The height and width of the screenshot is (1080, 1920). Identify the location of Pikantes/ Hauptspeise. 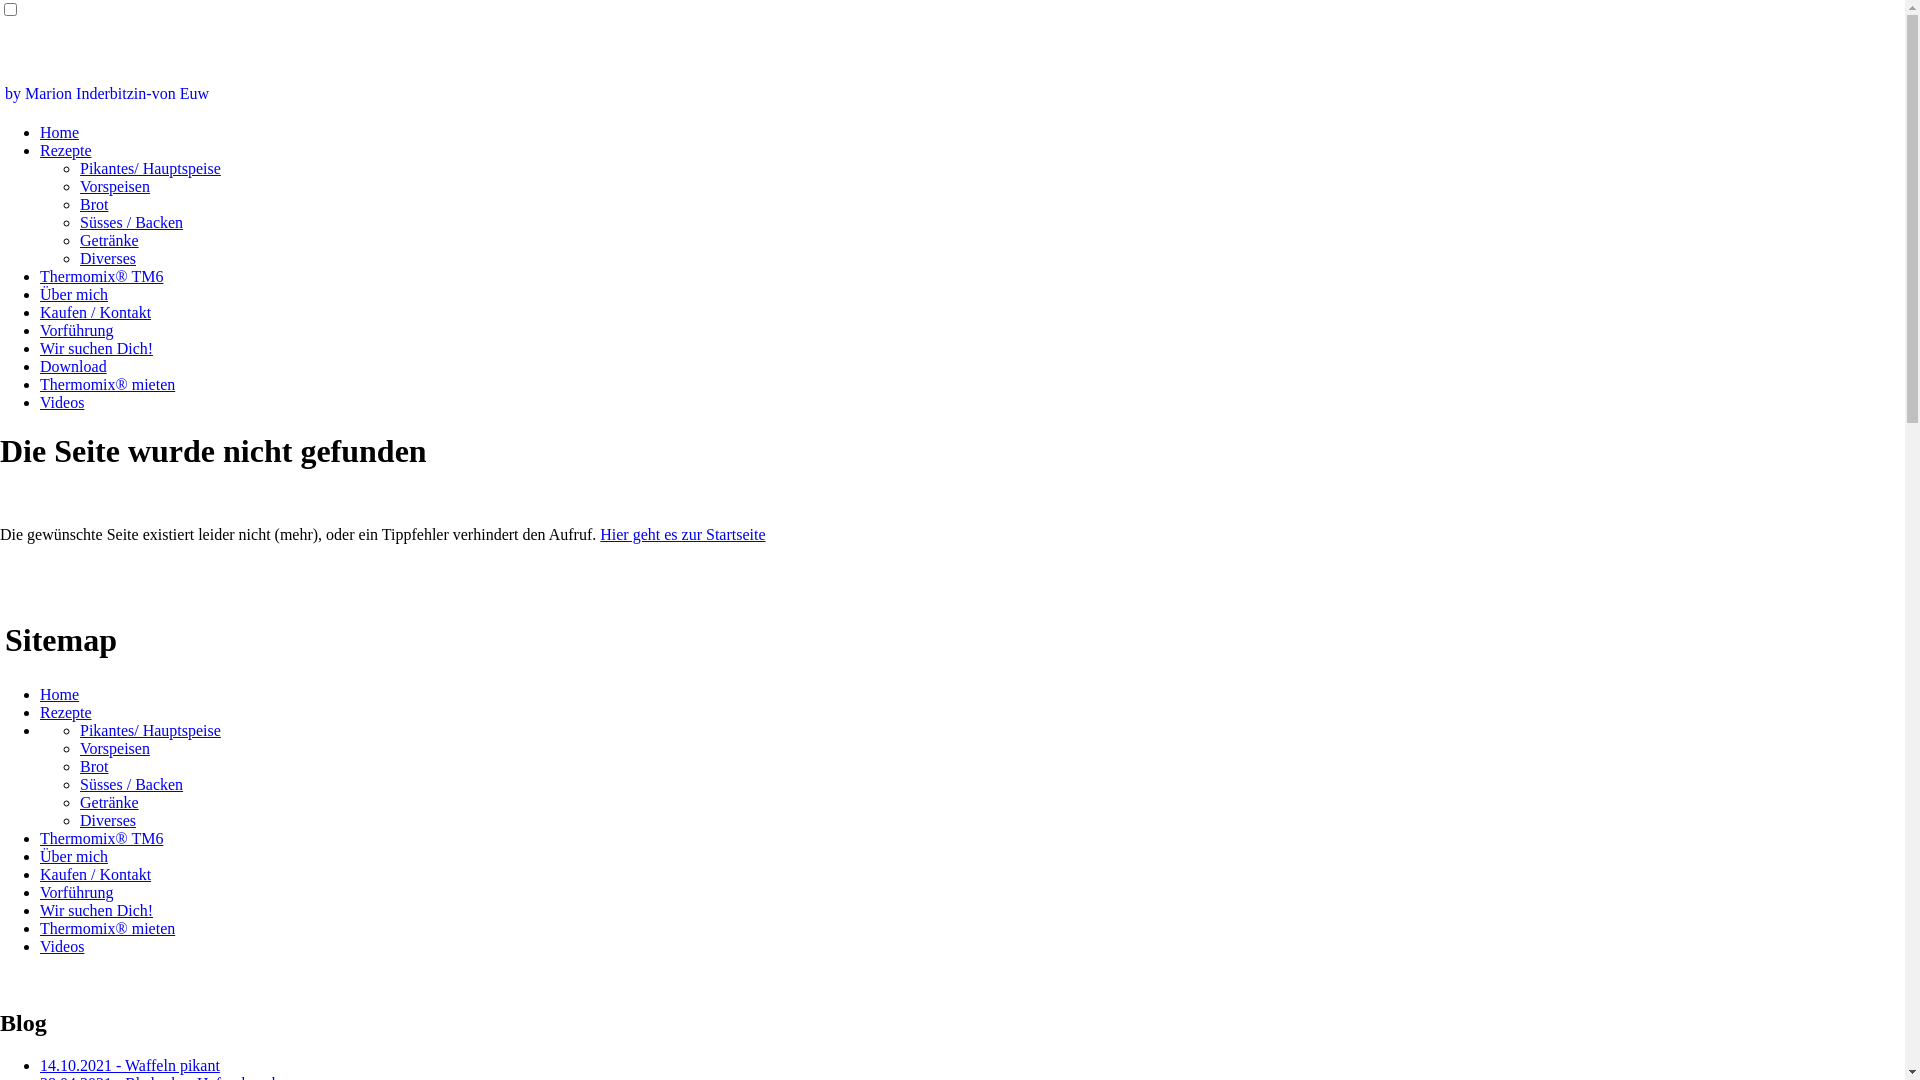
(150, 168).